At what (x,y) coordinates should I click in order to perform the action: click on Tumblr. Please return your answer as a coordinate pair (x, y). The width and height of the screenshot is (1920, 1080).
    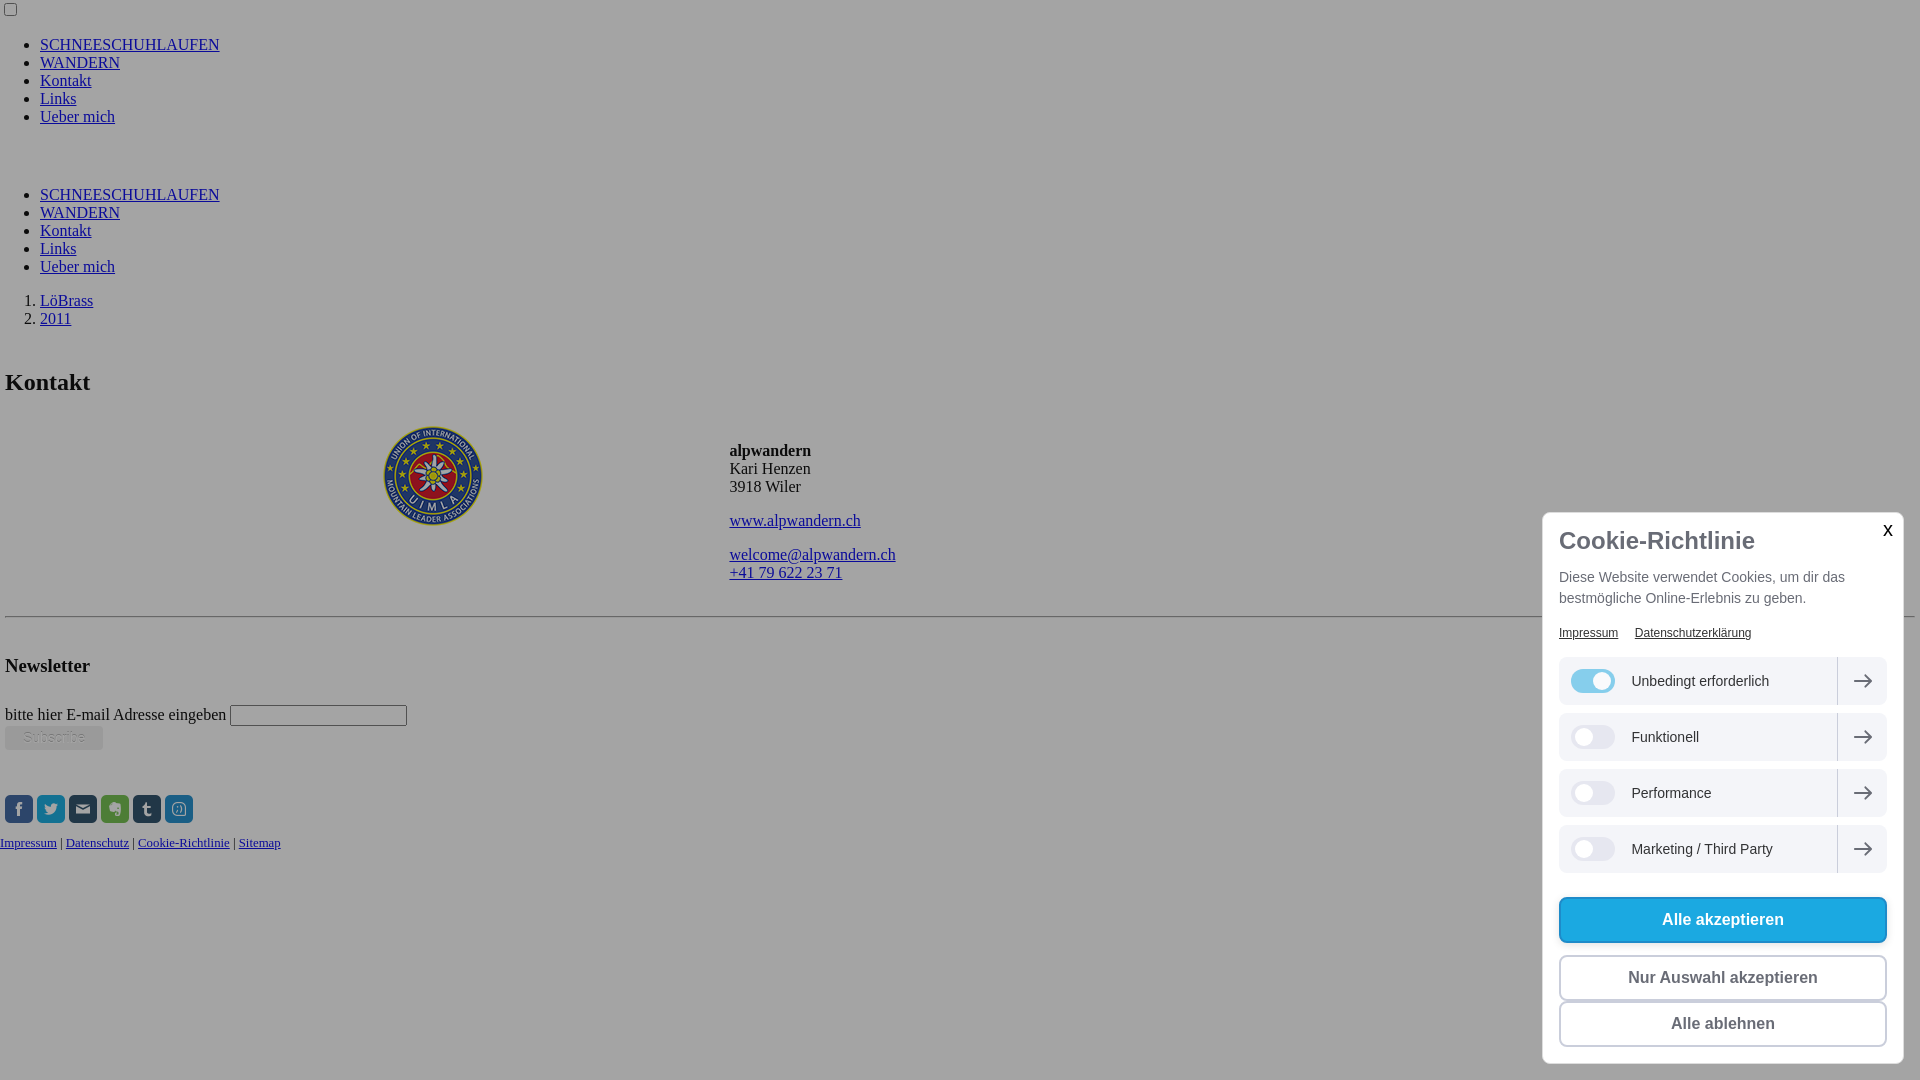
    Looking at the image, I should click on (147, 809).